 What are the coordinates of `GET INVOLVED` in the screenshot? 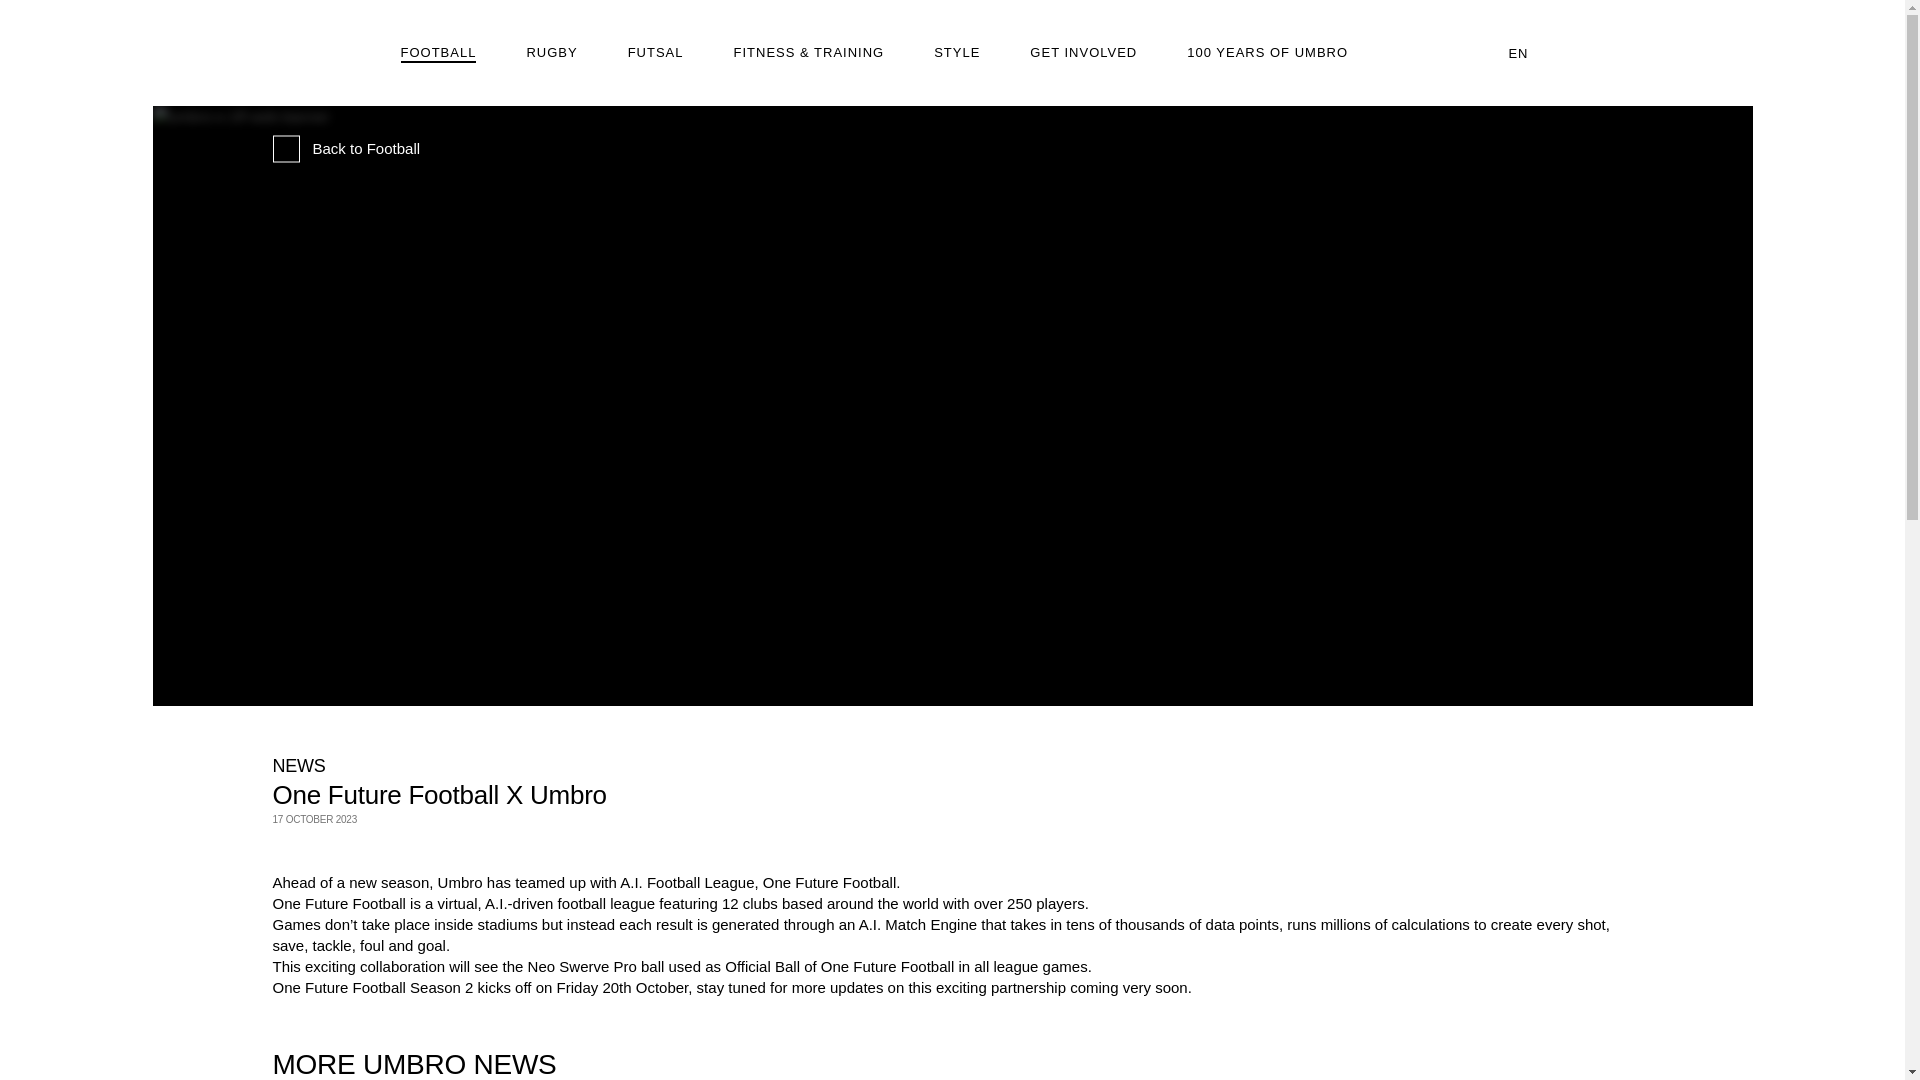 It's located at (1082, 53).